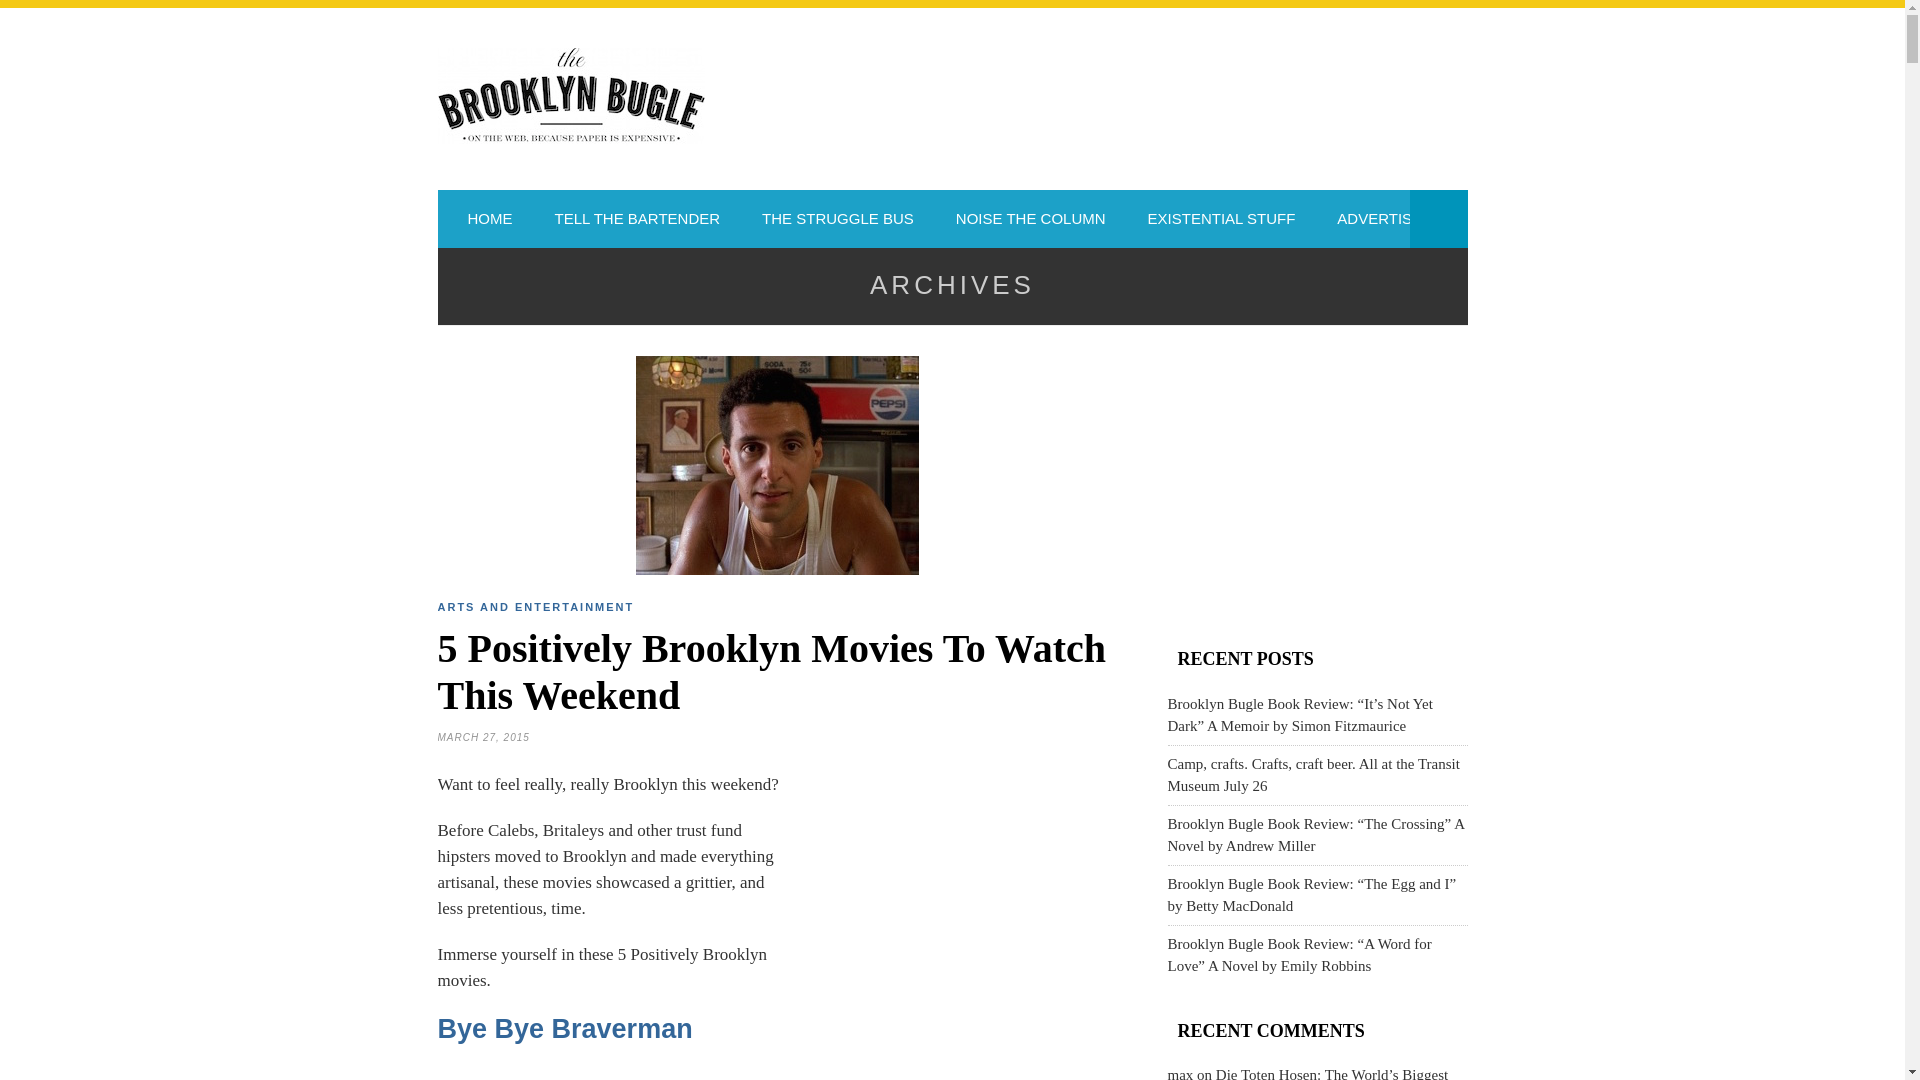 This screenshot has width=1920, height=1080. Describe the element at coordinates (967, 906) in the screenshot. I see `3rd party ad content` at that location.